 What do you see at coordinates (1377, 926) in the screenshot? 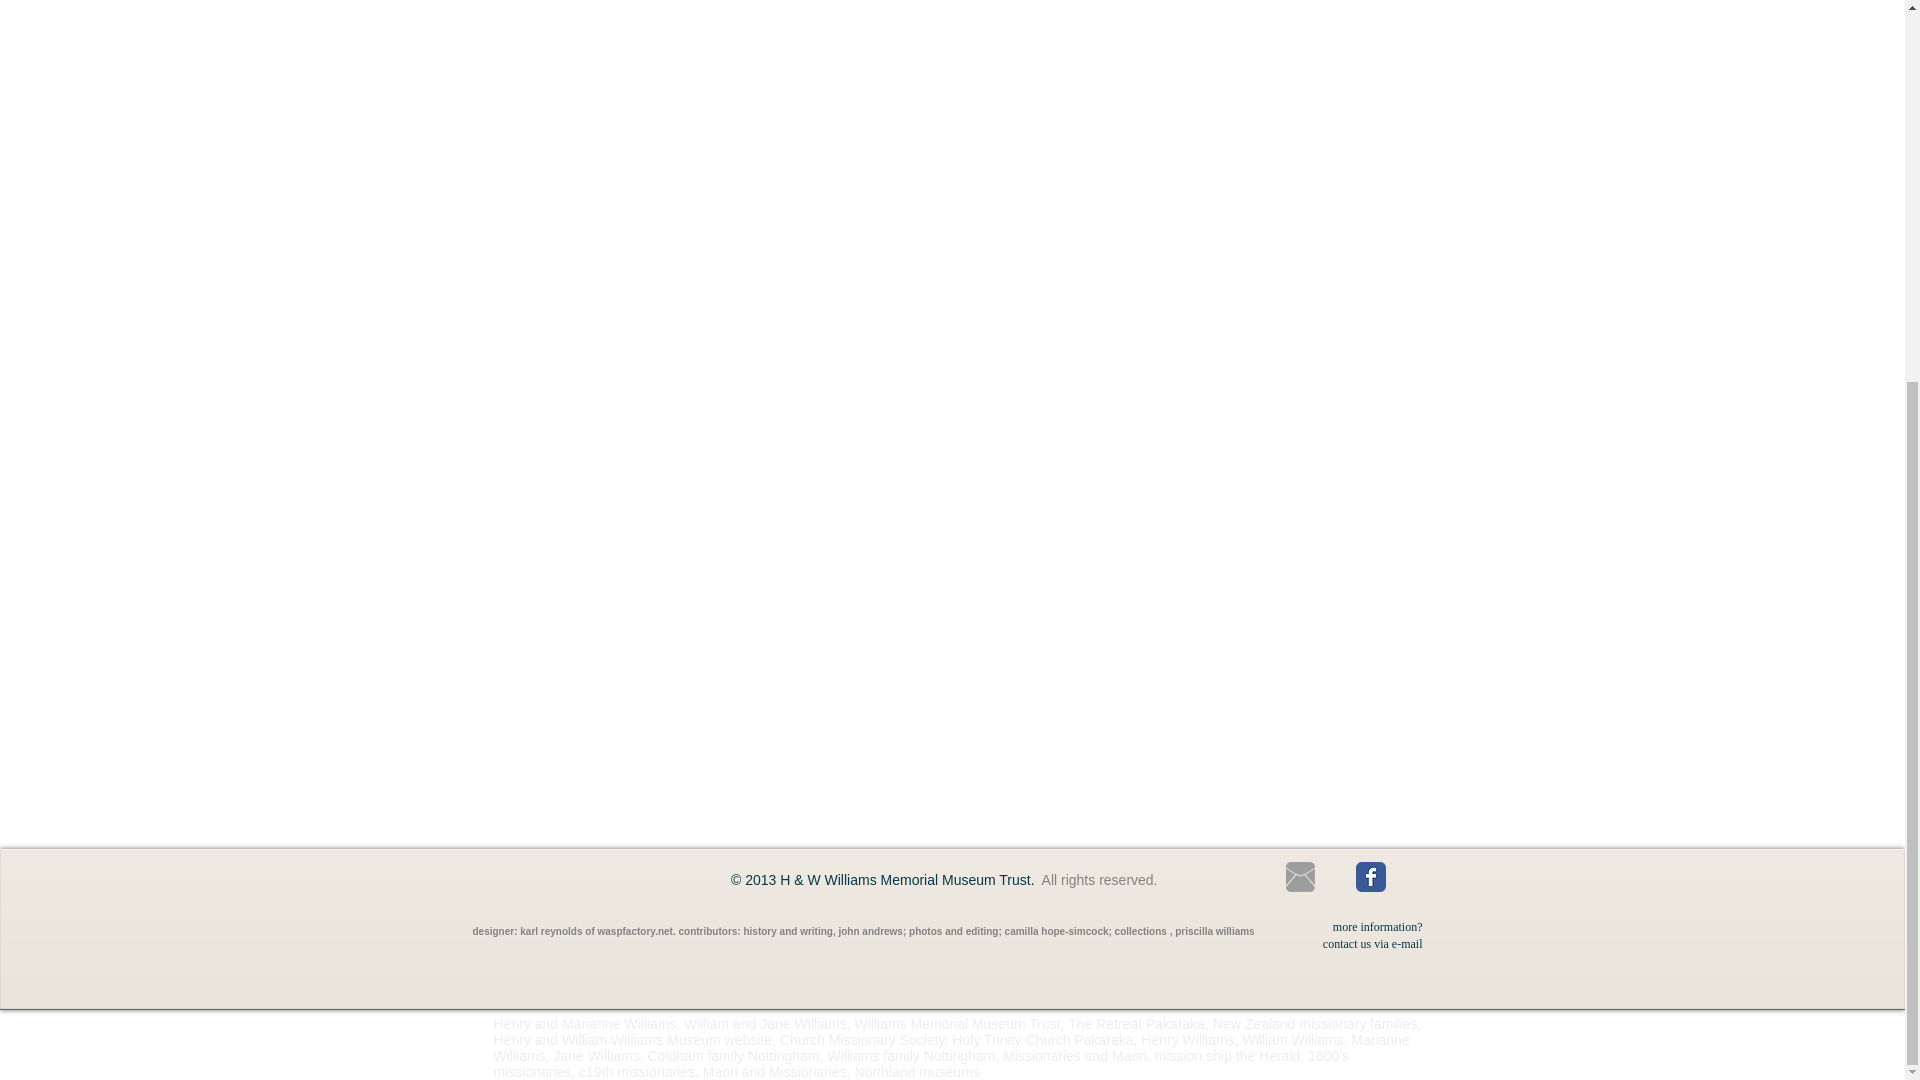
I see `more information?` at bounding box center [1377, 926].